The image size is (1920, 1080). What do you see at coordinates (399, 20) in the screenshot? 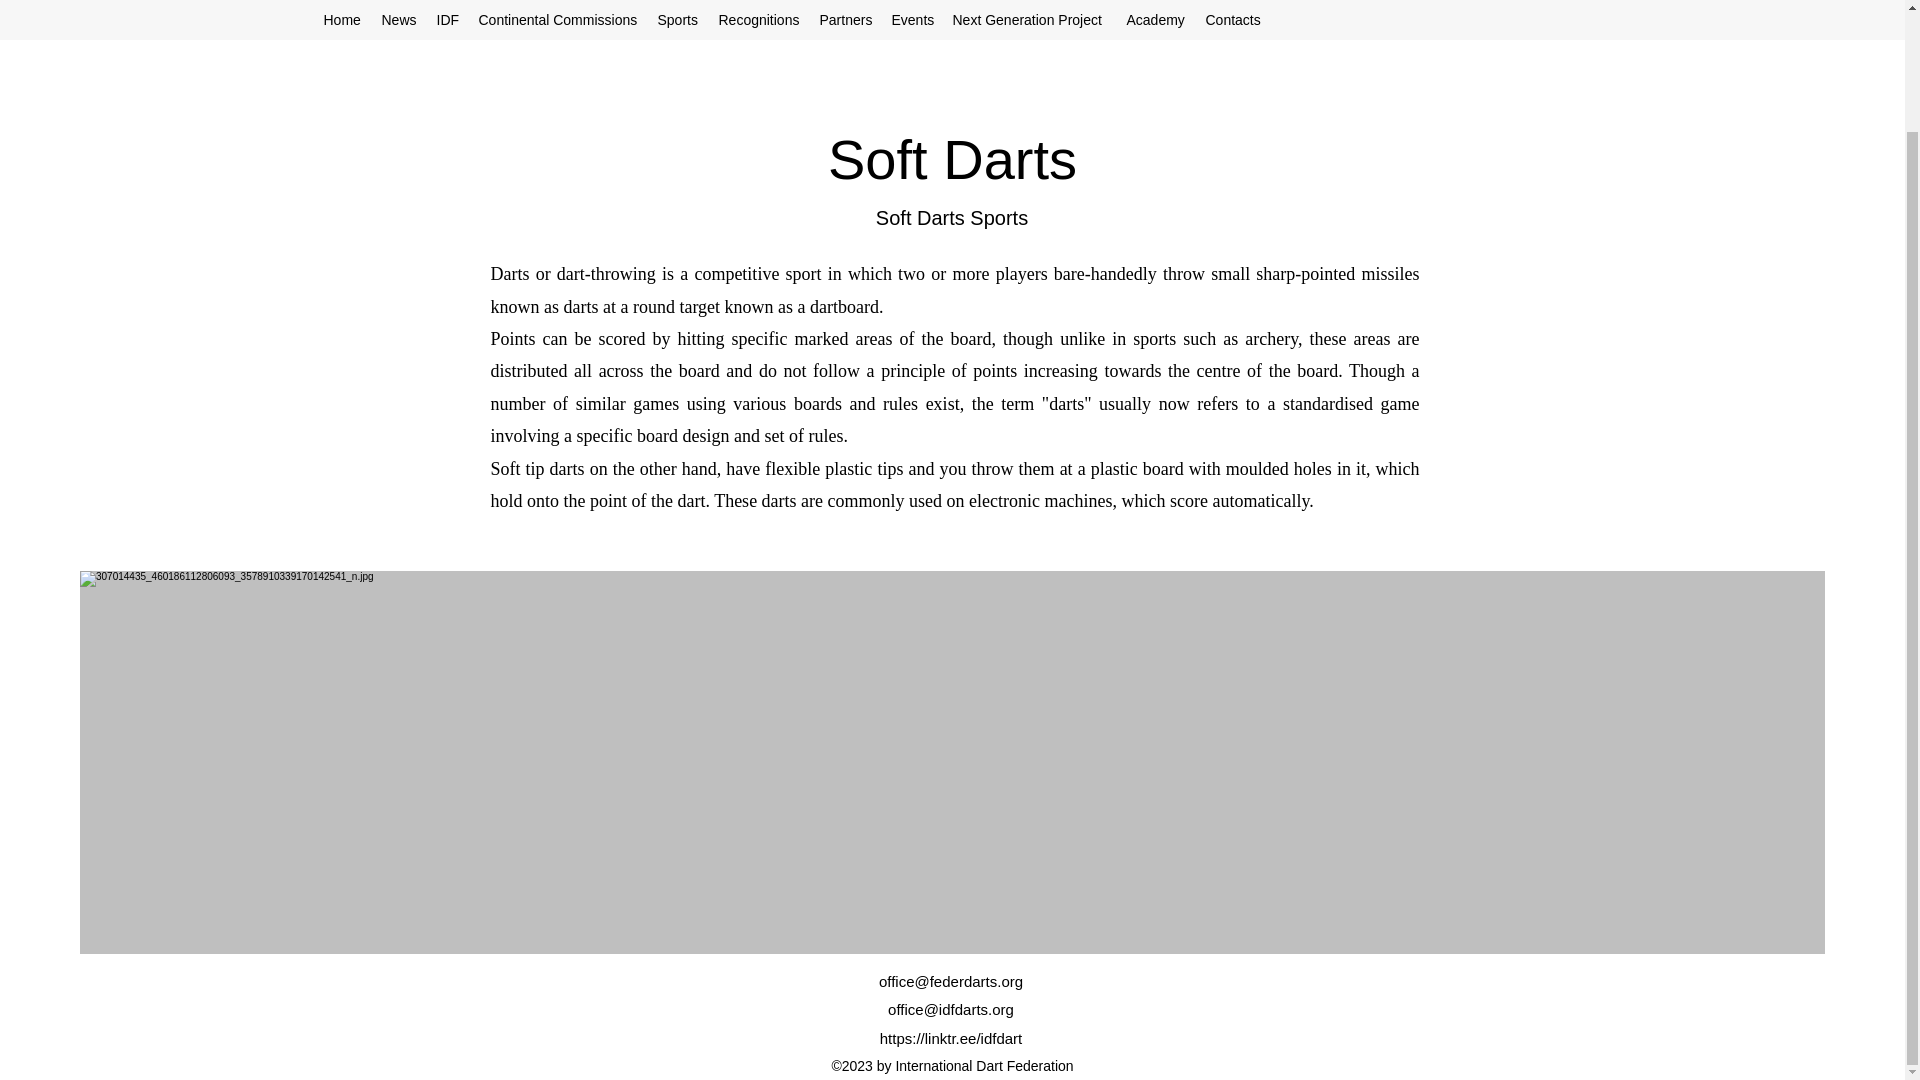
I see `News` at bounding box center [399, 20].